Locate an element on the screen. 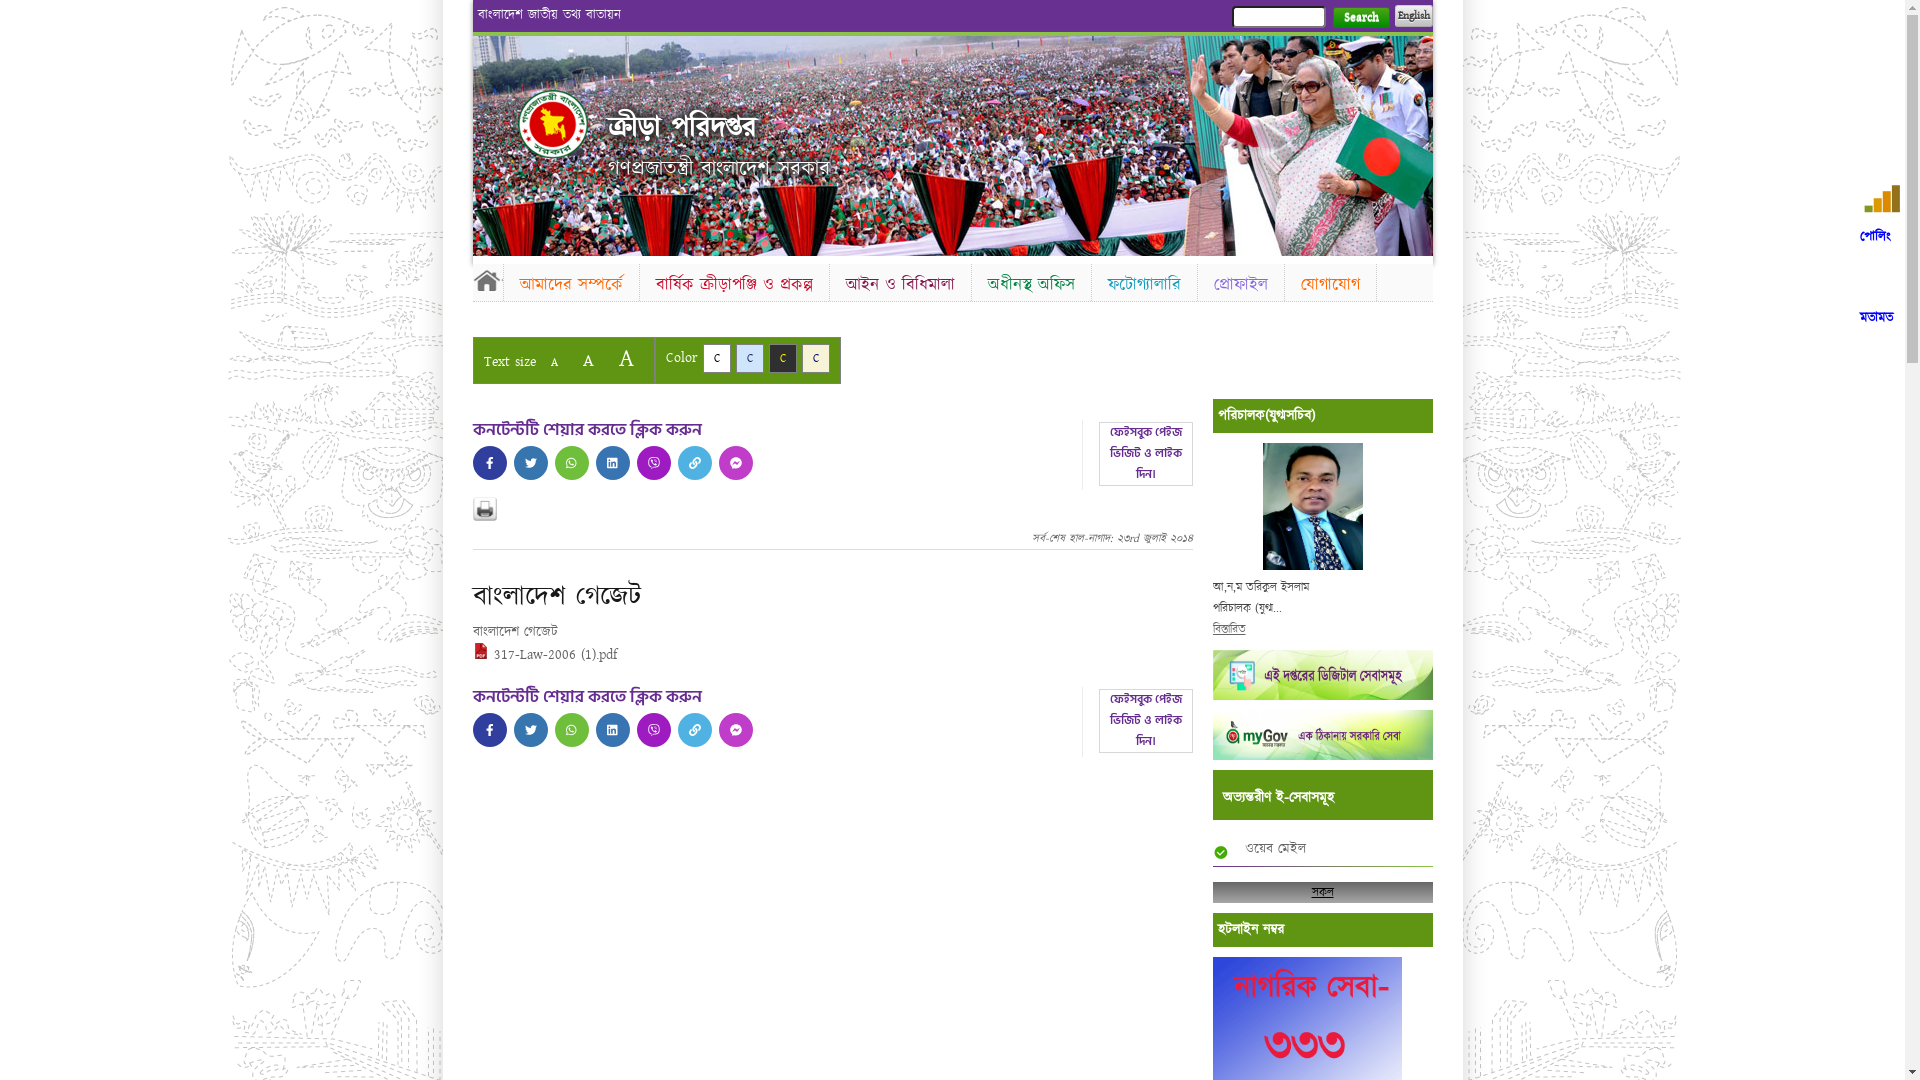  Search is located at coordinates (1360, 18).